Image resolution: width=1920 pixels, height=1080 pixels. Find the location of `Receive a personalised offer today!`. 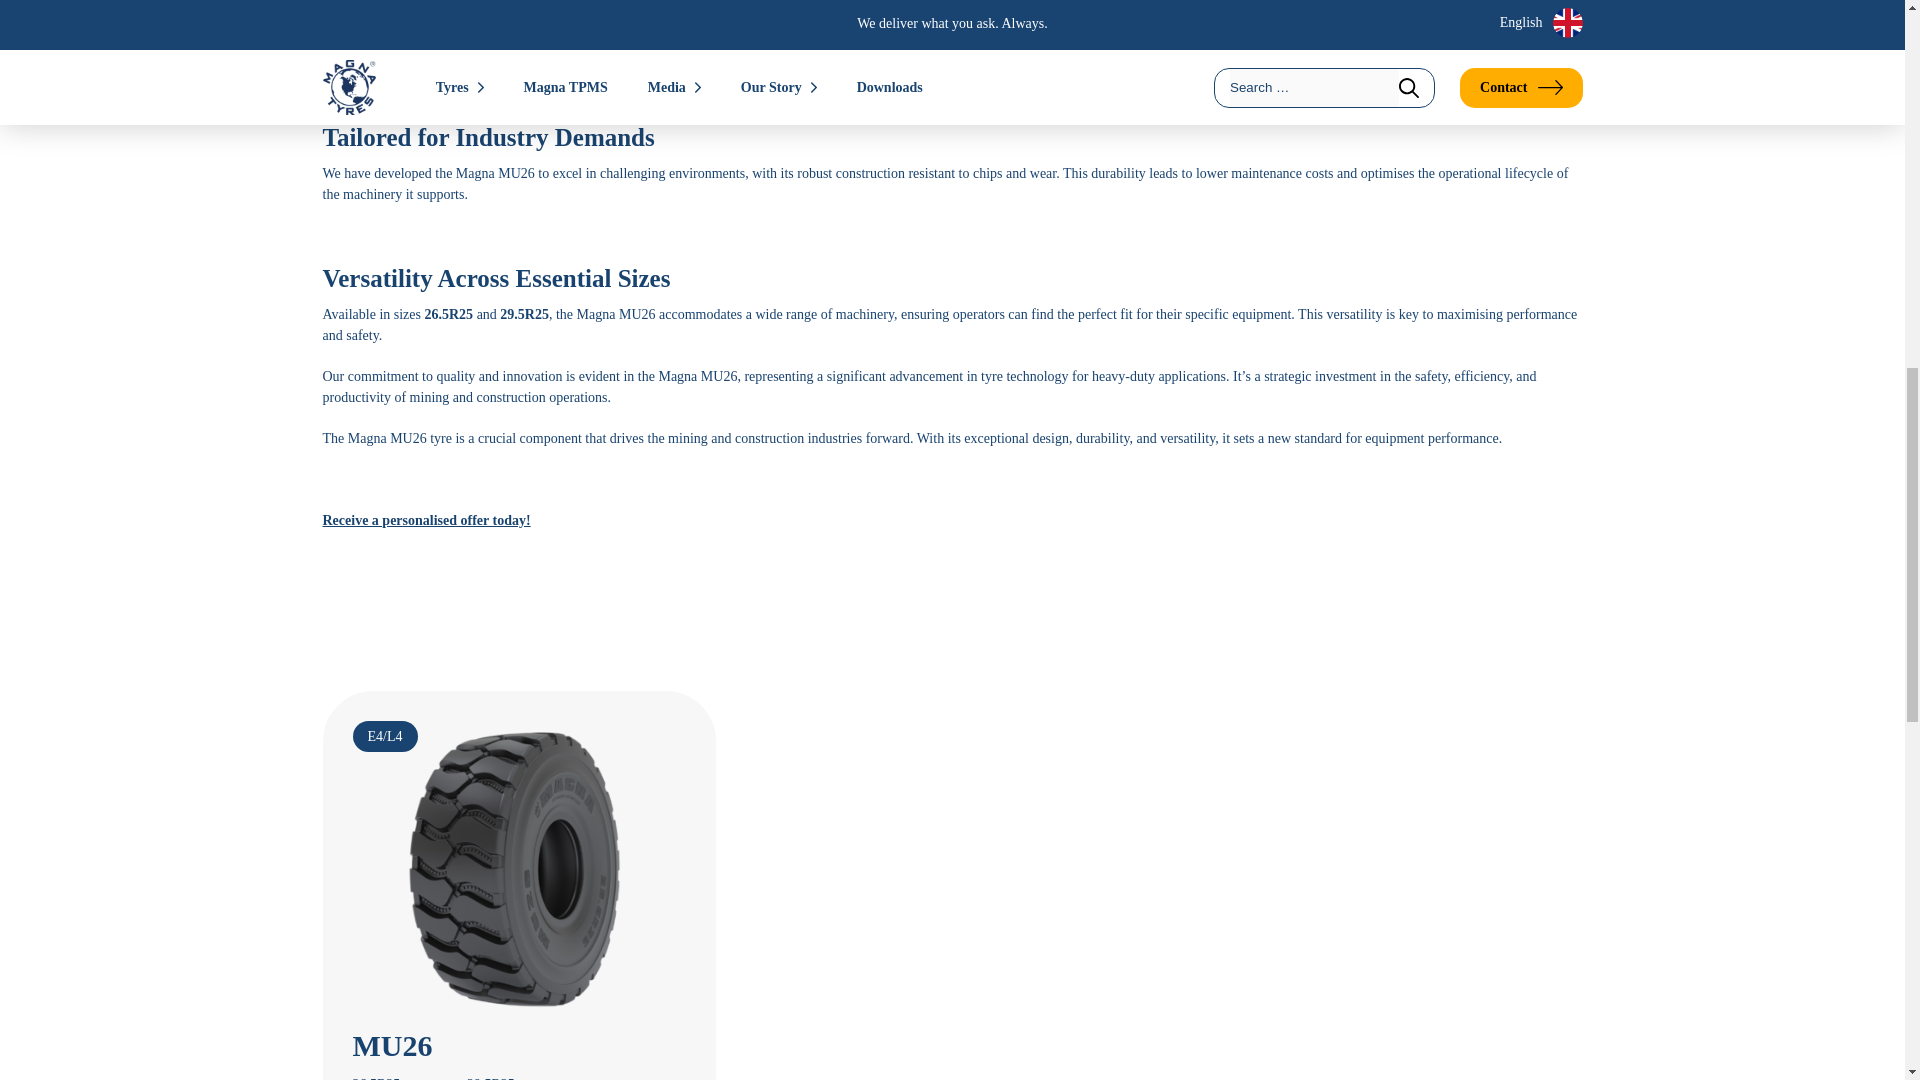

Receive a personalised offer today! is located at coordinates (426, 520).